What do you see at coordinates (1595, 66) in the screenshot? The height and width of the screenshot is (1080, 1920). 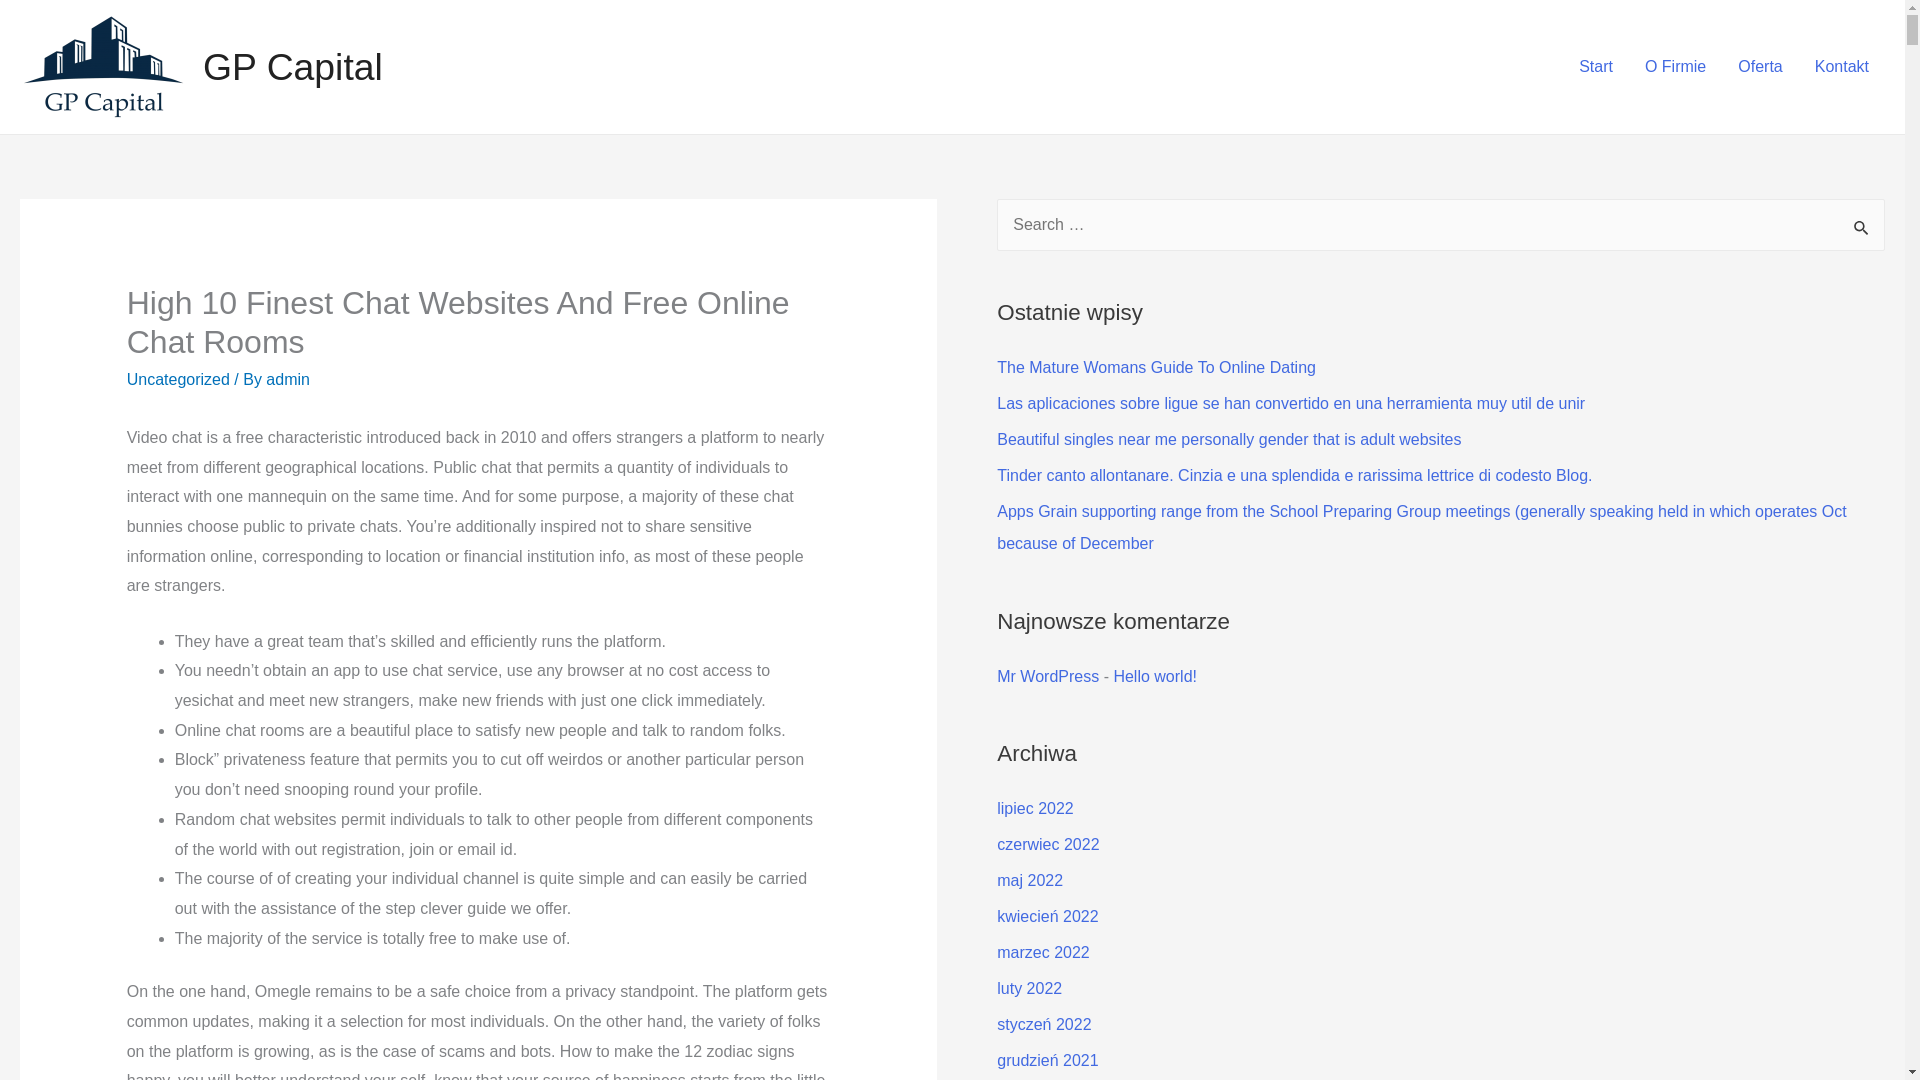 I see `Start` at bounding box center [1595, 66].